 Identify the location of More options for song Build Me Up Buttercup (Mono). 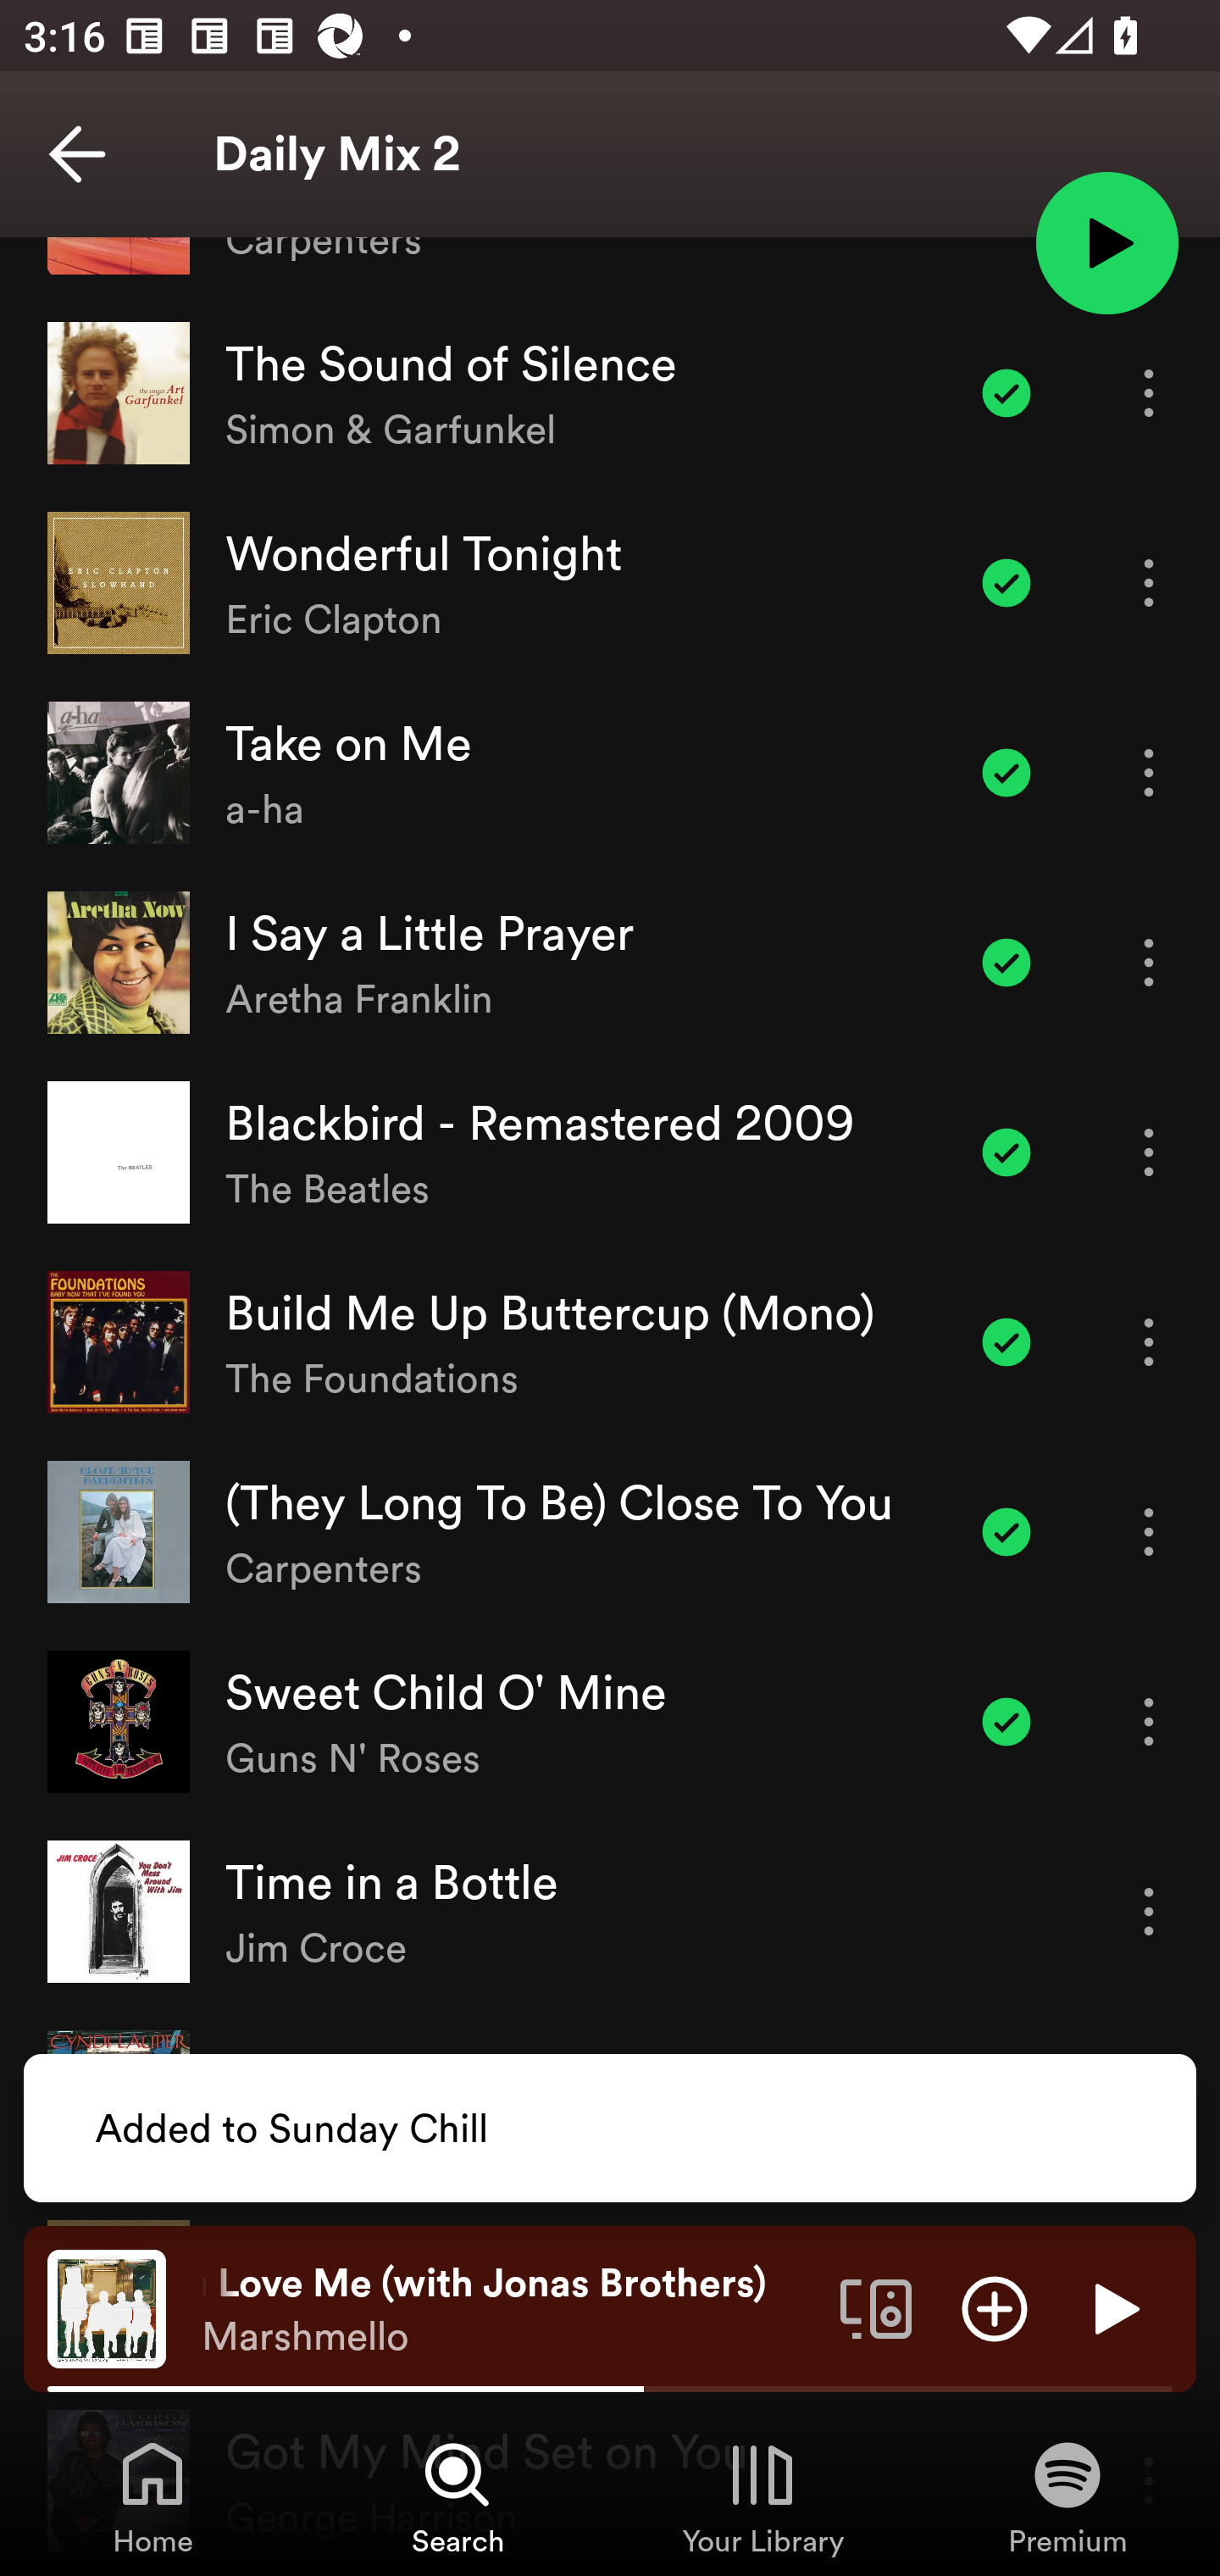
(1149, 1341).